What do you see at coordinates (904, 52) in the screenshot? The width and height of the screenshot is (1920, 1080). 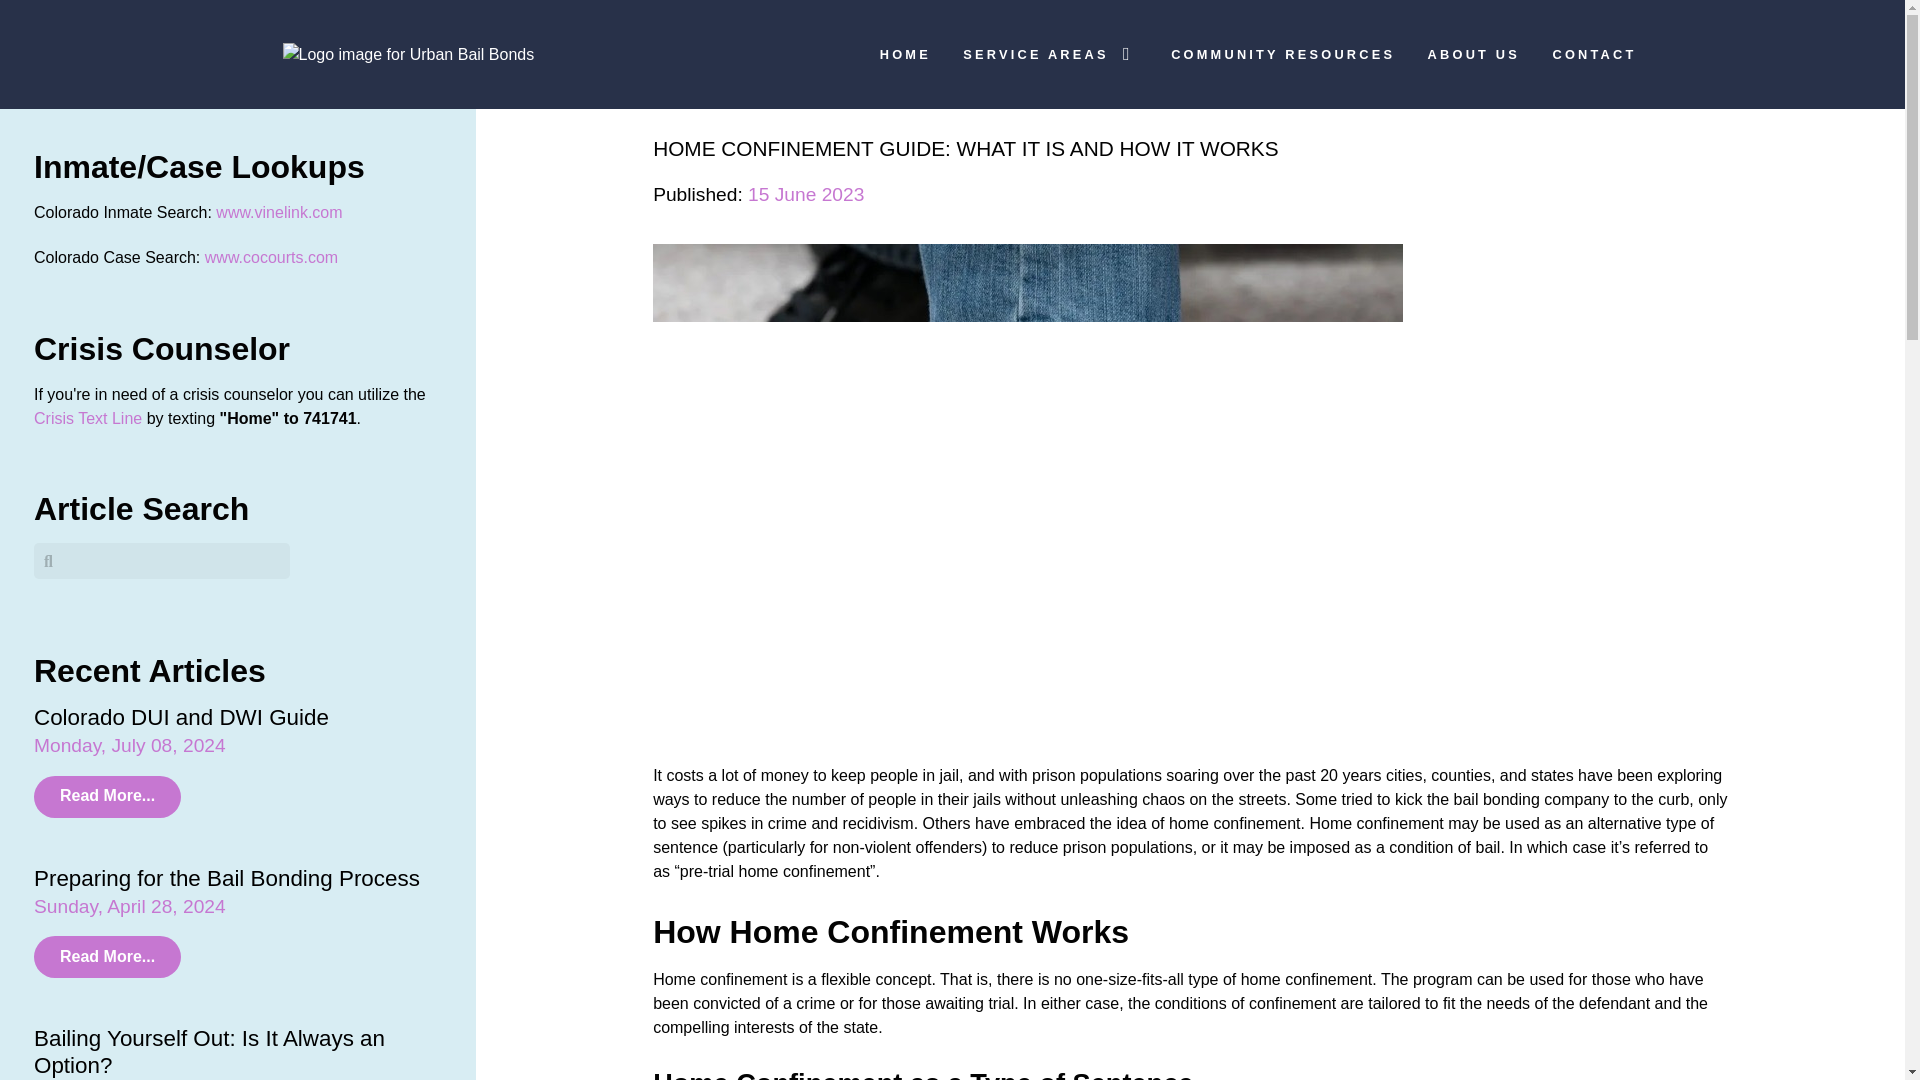 I see `HOME` at bounding box center [904, 52].